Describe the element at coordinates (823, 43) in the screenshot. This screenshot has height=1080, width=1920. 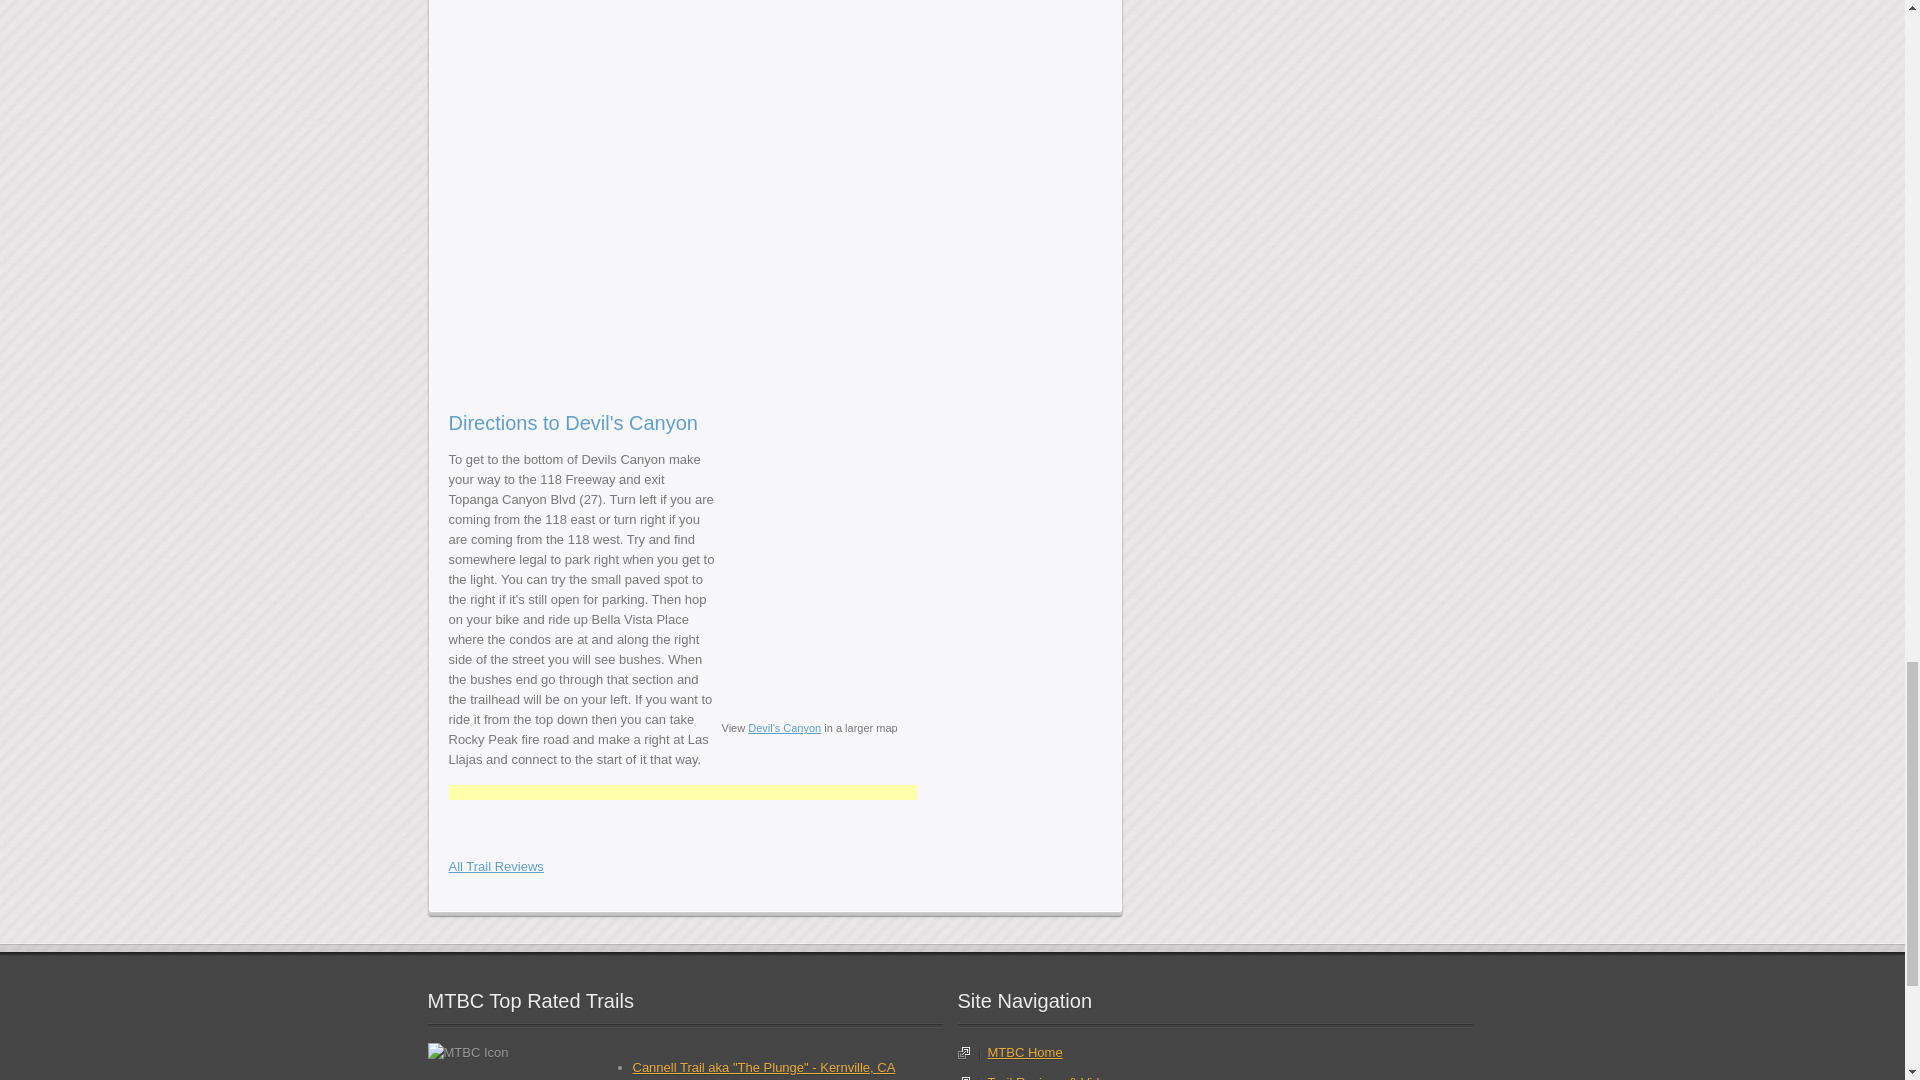
I see `Devil's Canyon` at that location.